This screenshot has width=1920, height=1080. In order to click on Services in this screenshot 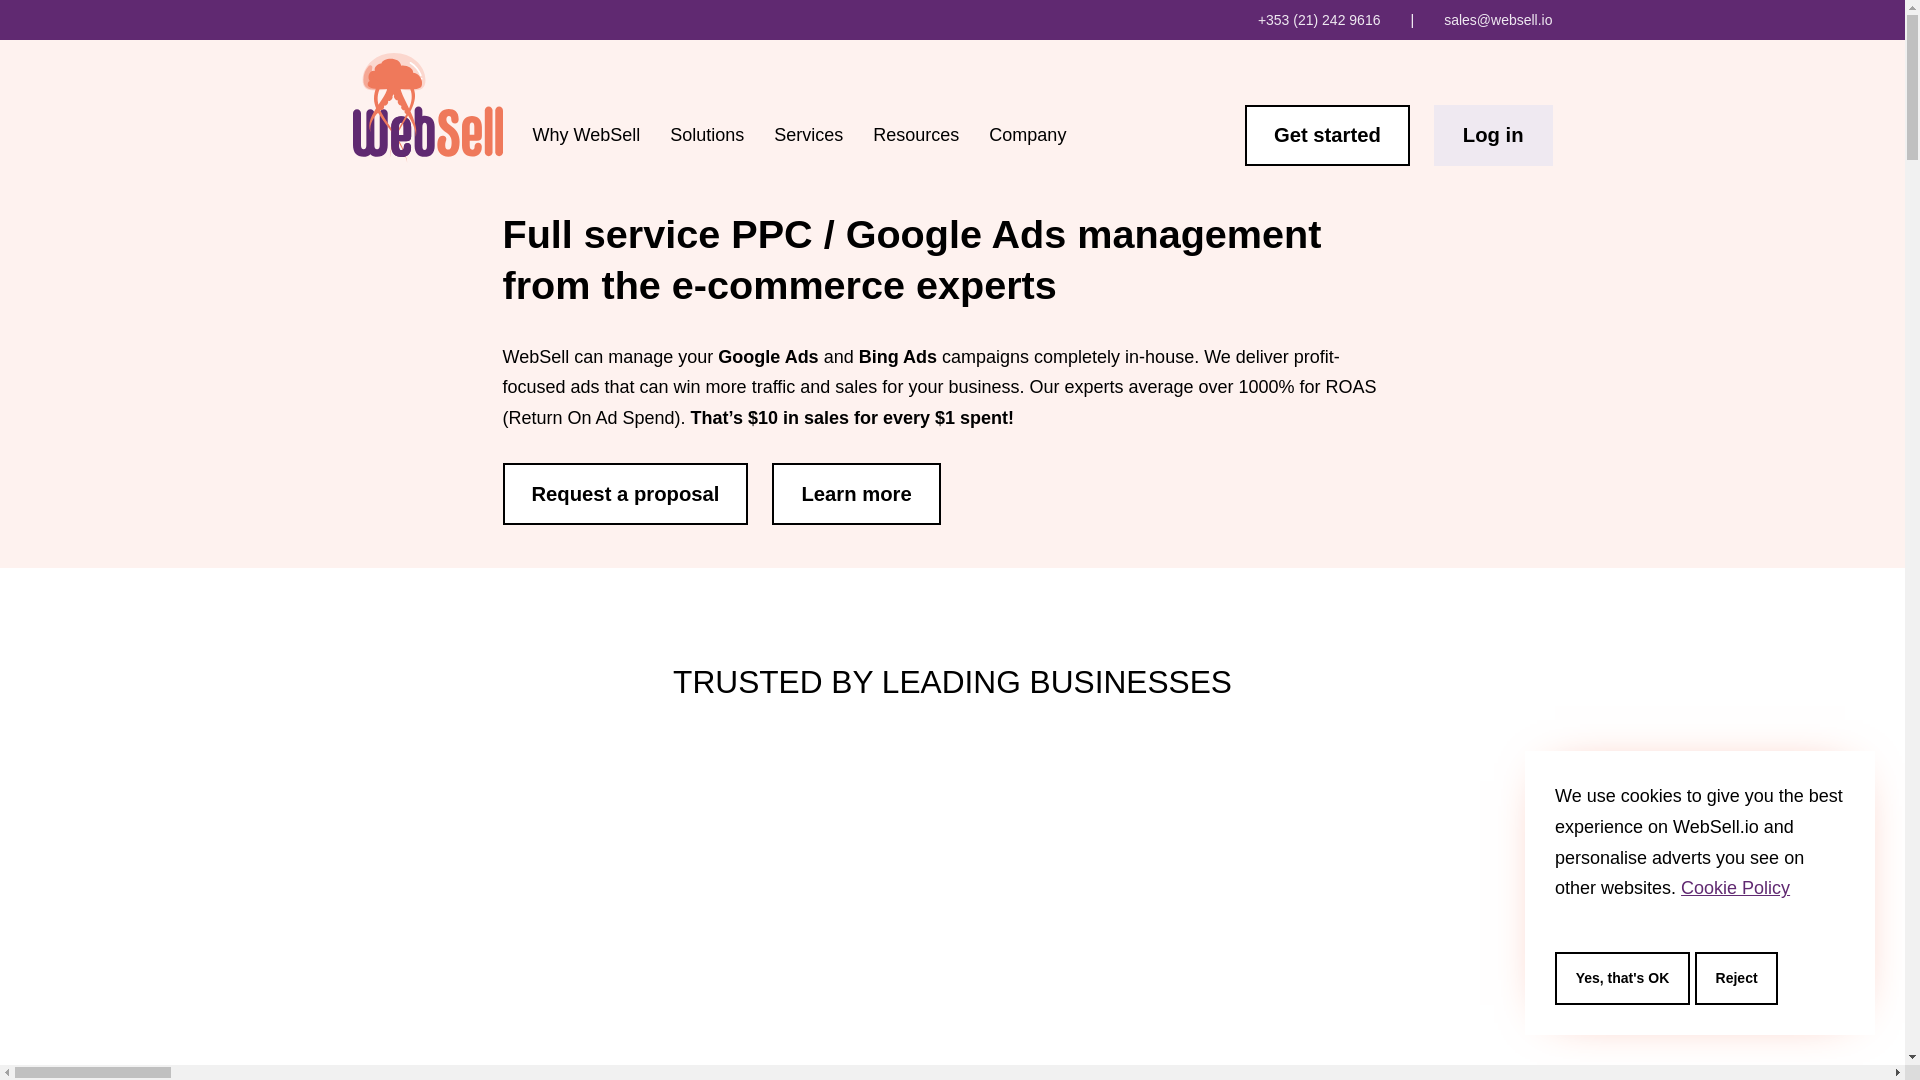, I will do `click(808, 134)`.